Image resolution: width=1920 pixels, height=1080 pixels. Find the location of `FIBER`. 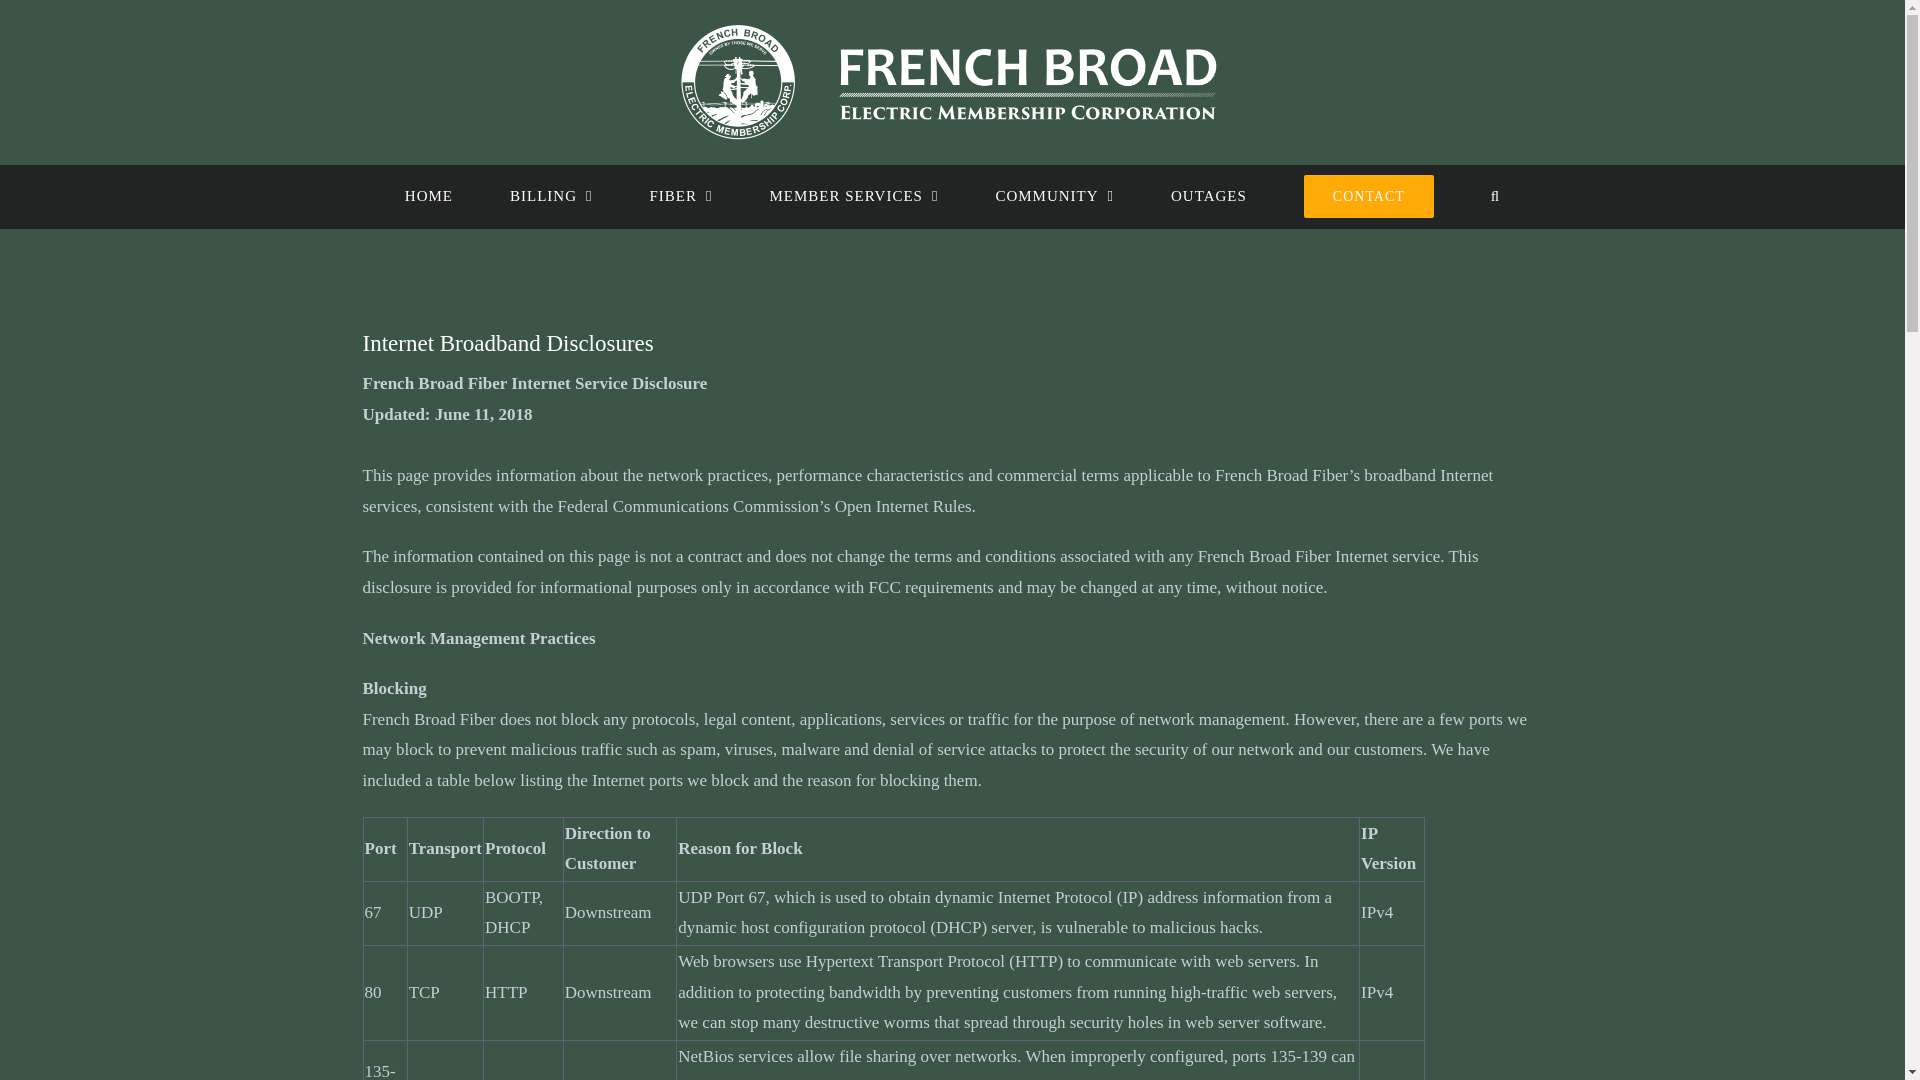

FIBER is located at coordinates (680, 195).